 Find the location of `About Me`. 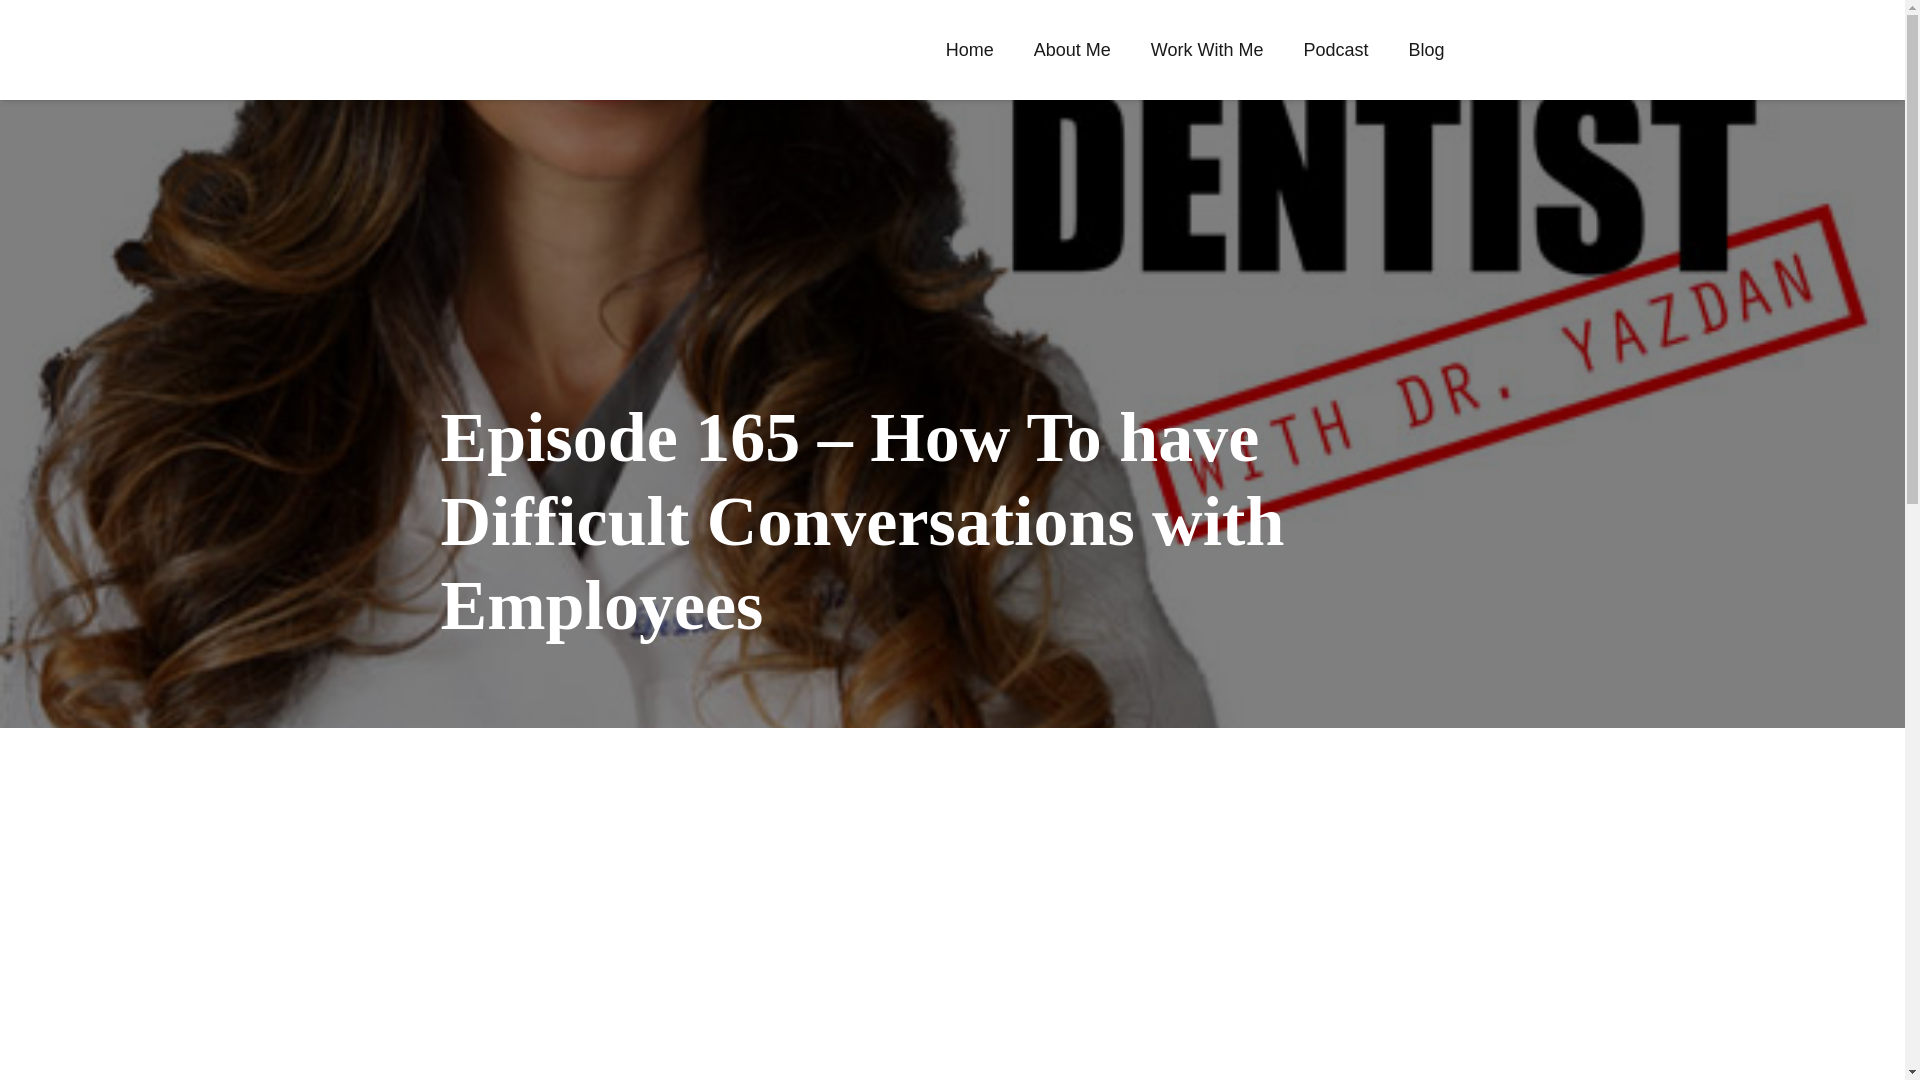

About Me is located at coordinates (1072, 49).